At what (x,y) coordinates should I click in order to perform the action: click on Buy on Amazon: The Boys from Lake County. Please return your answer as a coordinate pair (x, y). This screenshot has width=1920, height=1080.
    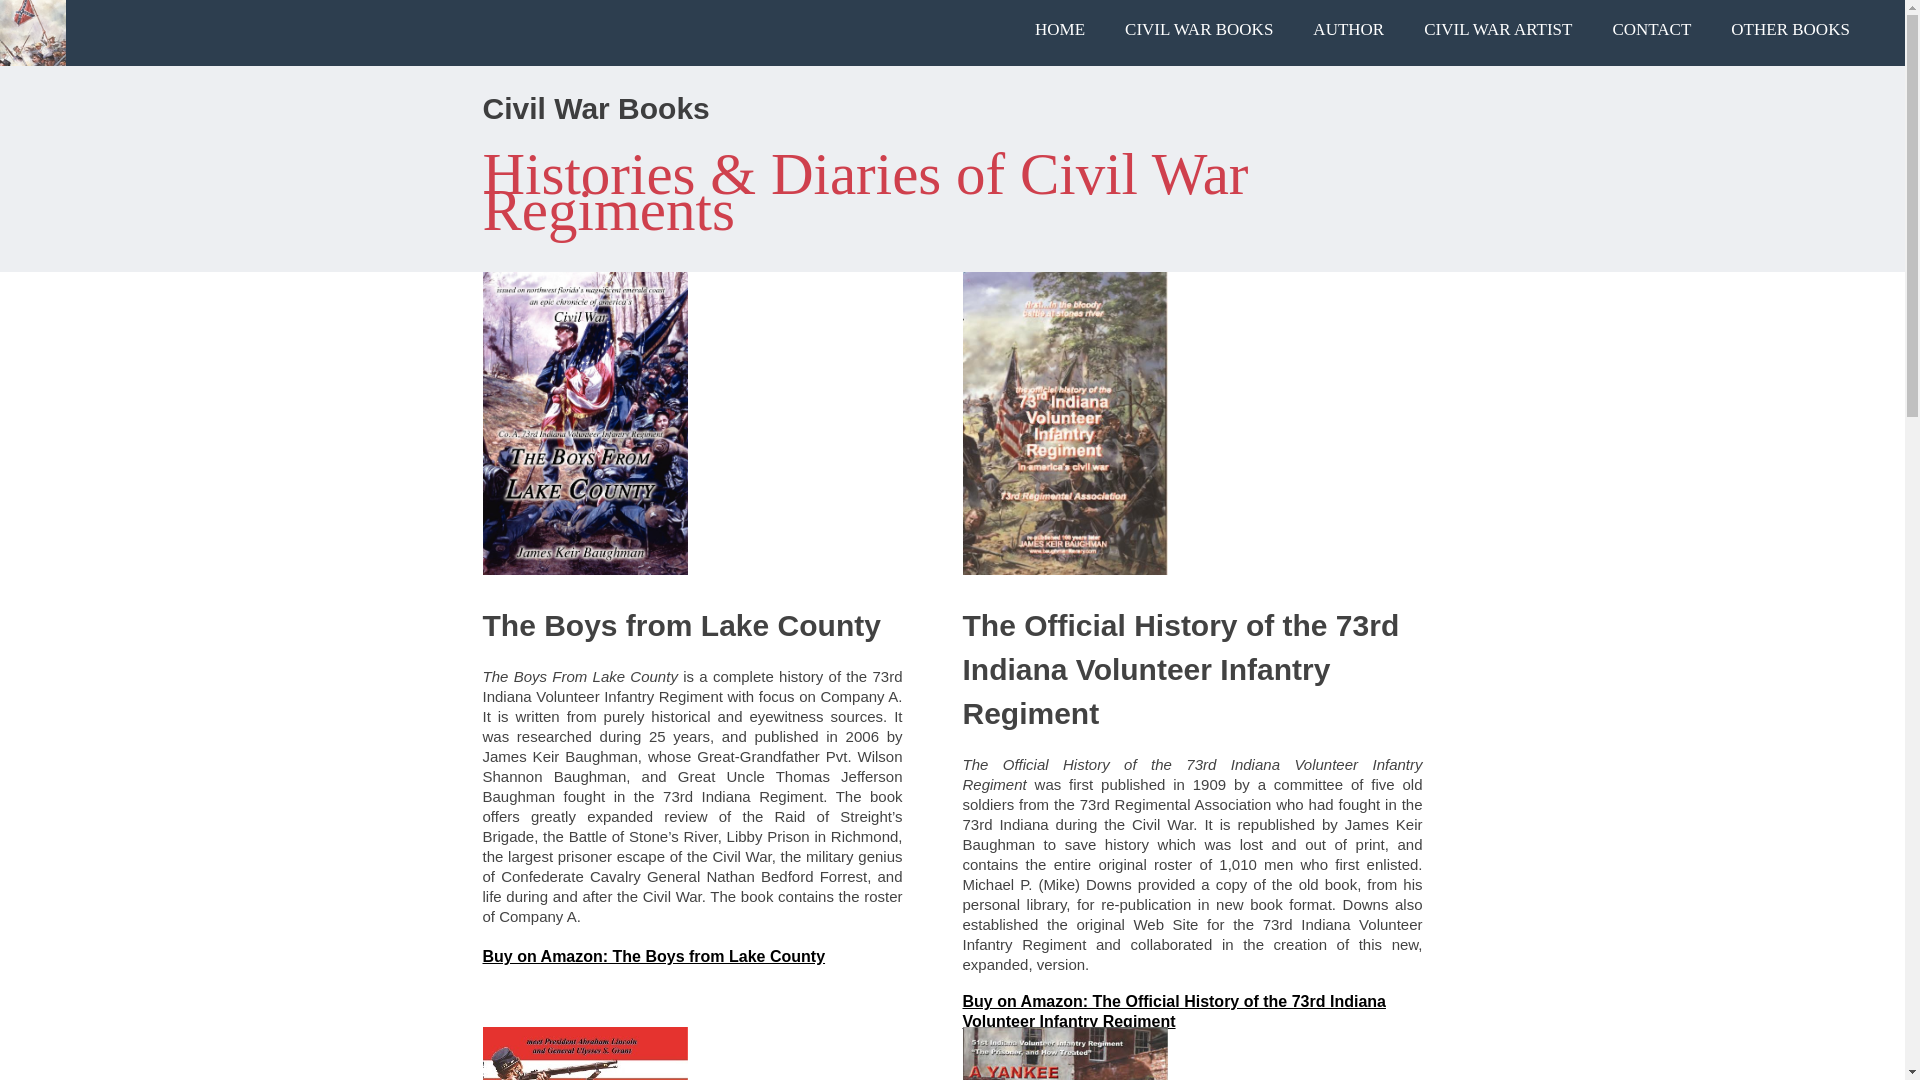
    Looking at the image, I should click on (653, 956).